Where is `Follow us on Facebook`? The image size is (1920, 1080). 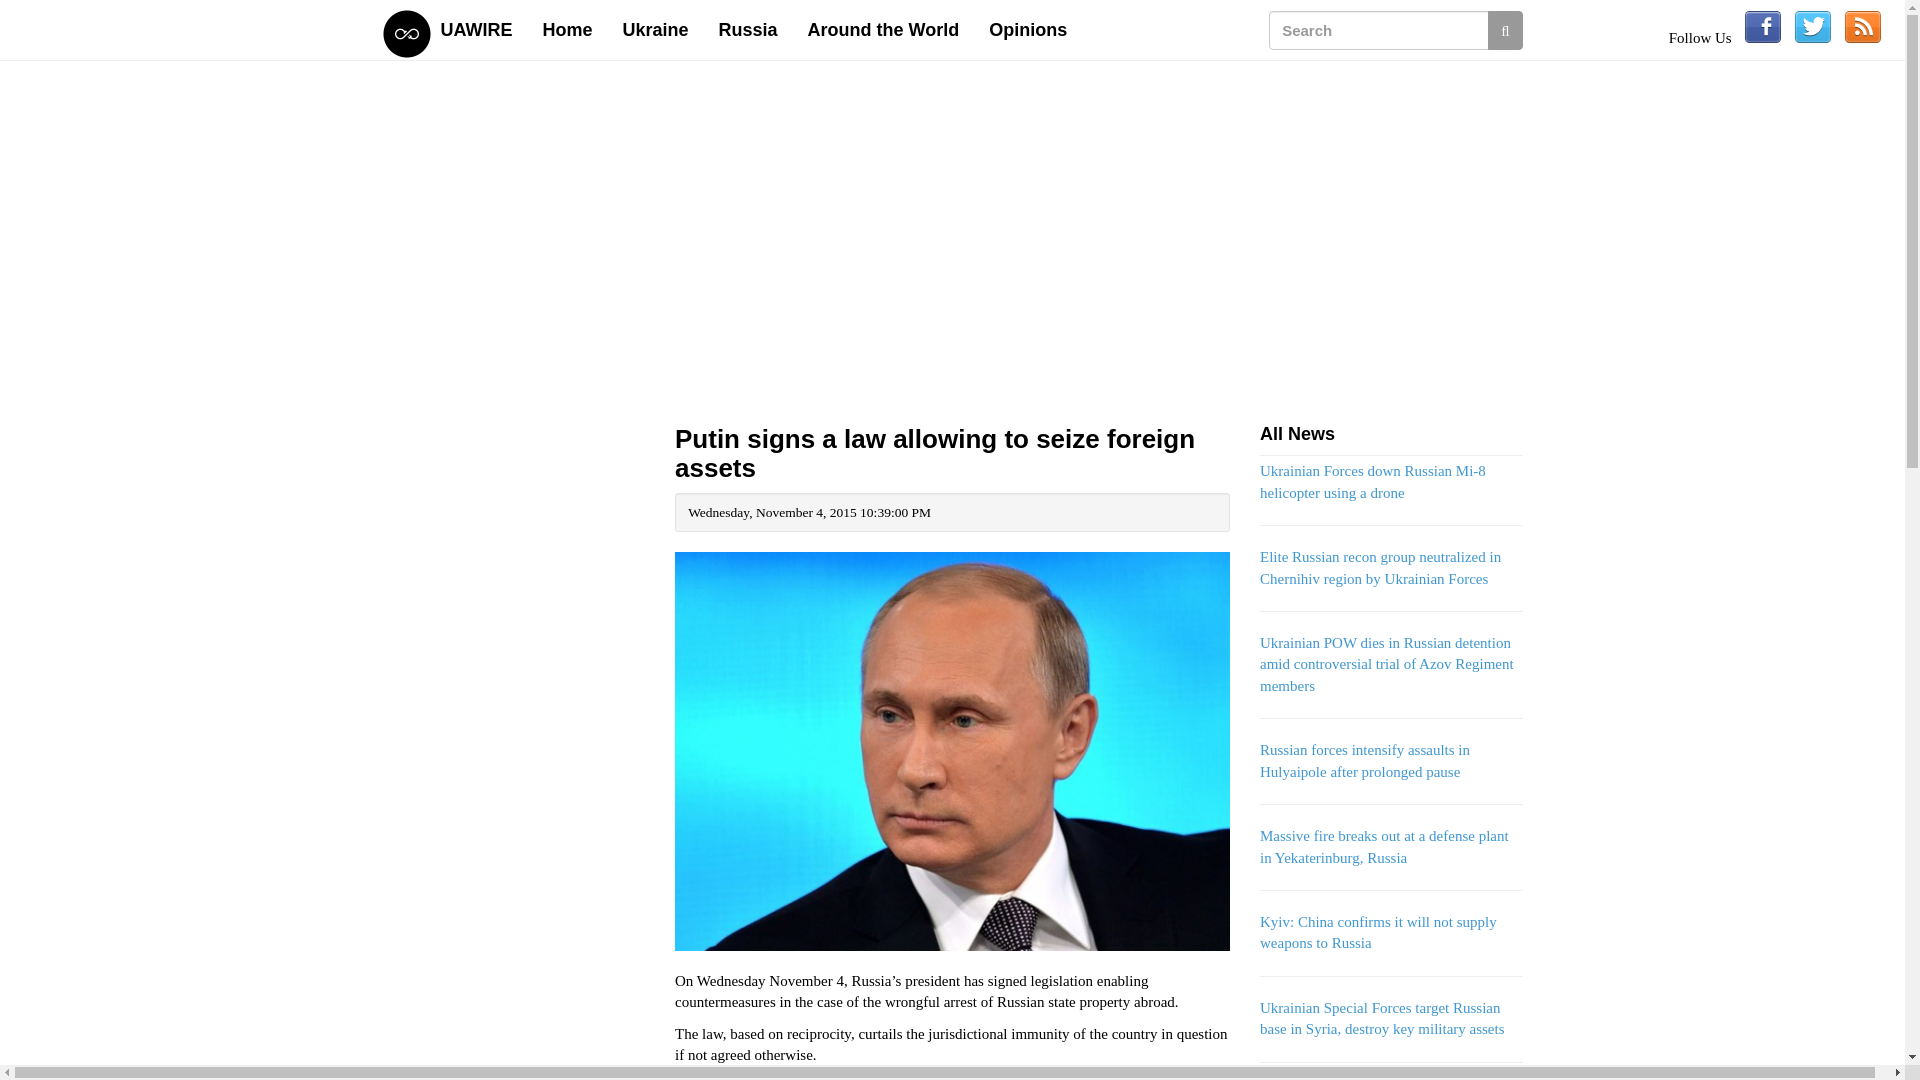 Follow us on Facebook is located at coordinates (1763, 26).